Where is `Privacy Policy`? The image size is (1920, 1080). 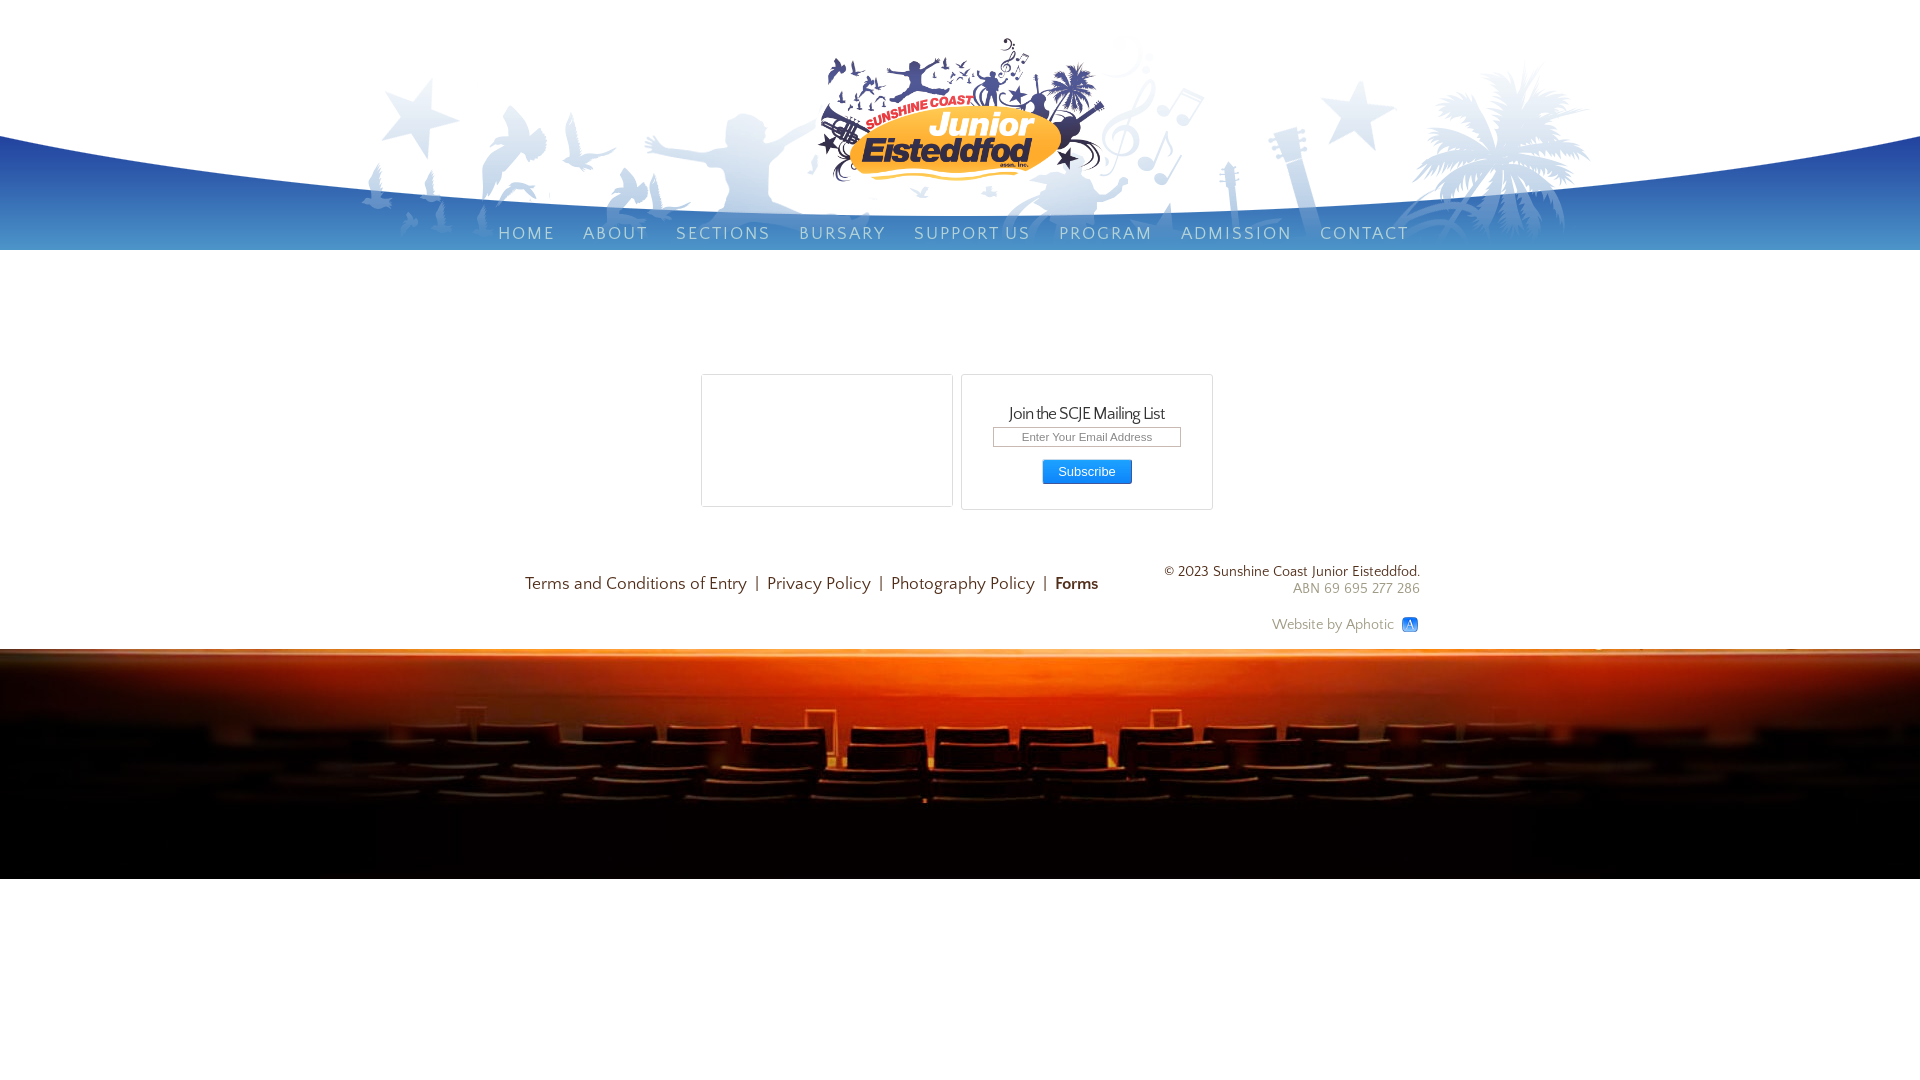 Privacy Policy is located at coordinates (819, 584).